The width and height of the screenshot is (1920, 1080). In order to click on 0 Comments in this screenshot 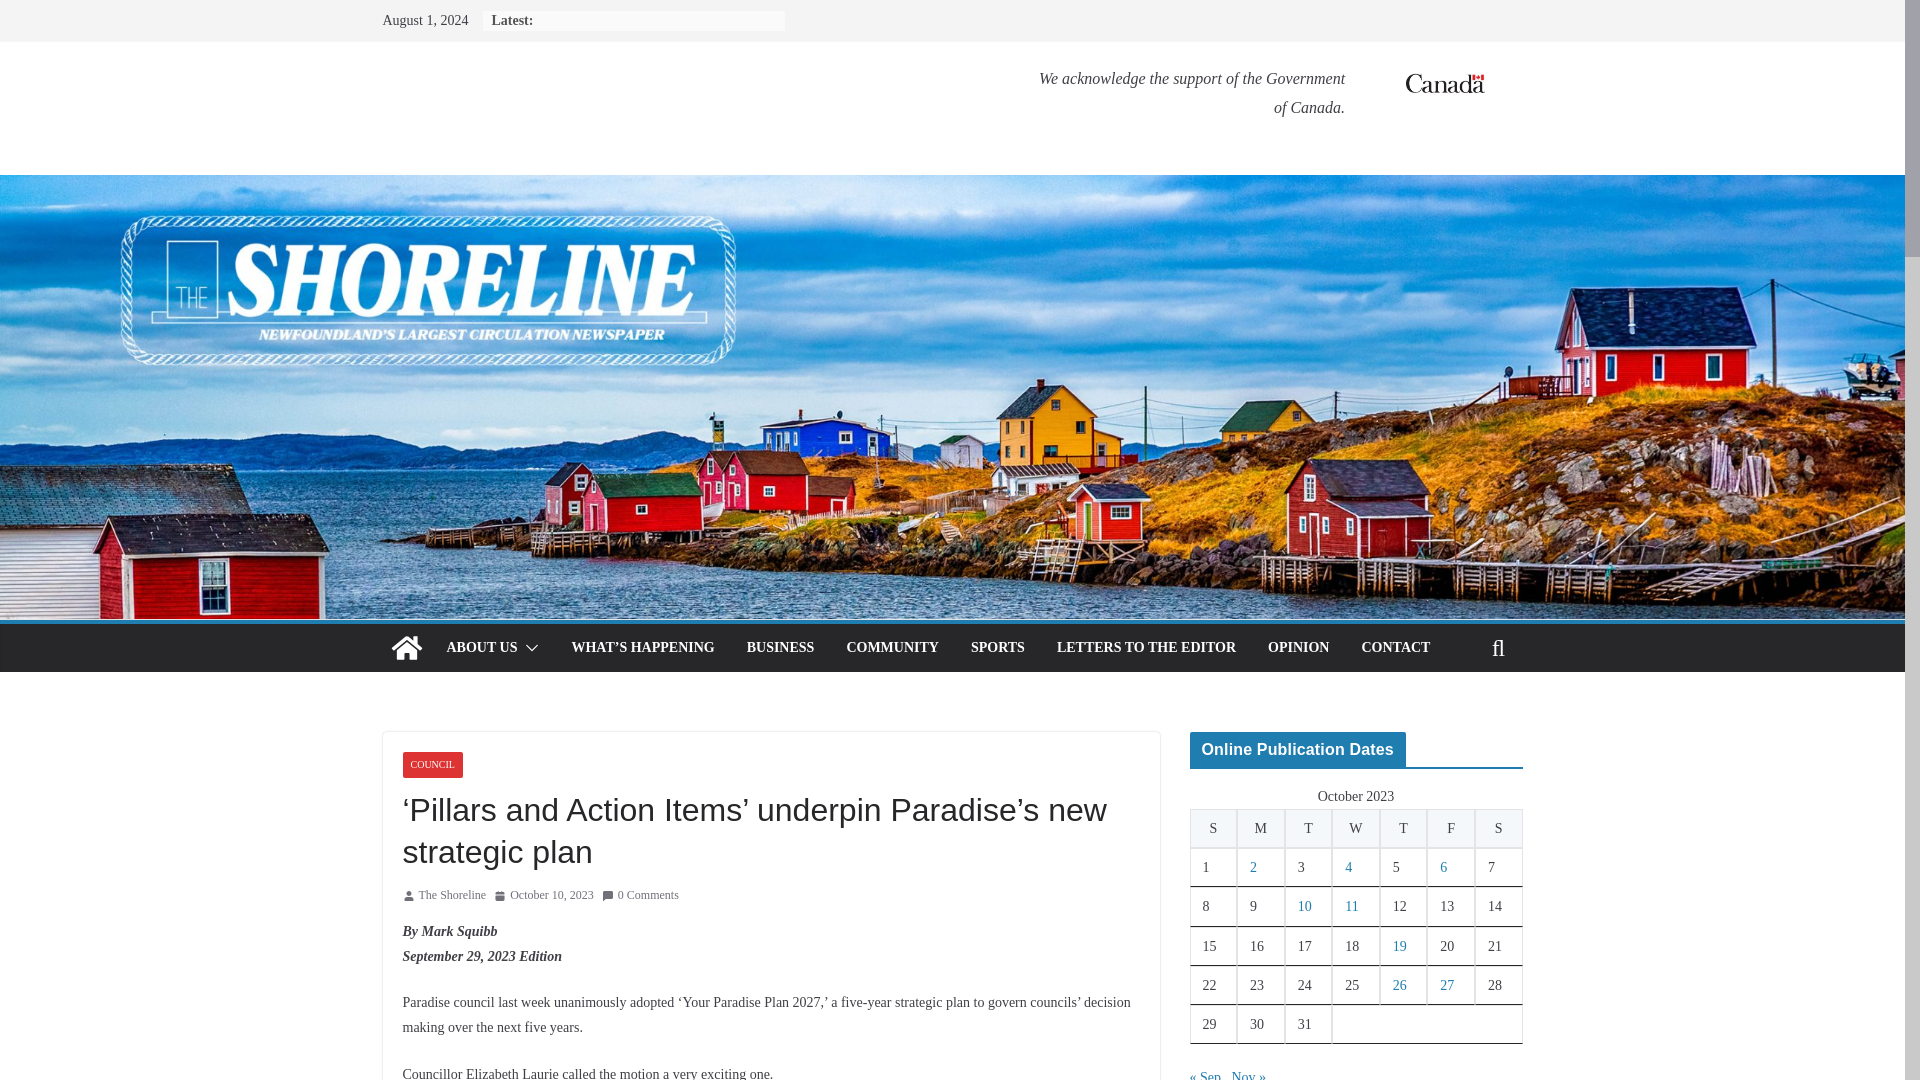, I will do `click(640, 896)`.